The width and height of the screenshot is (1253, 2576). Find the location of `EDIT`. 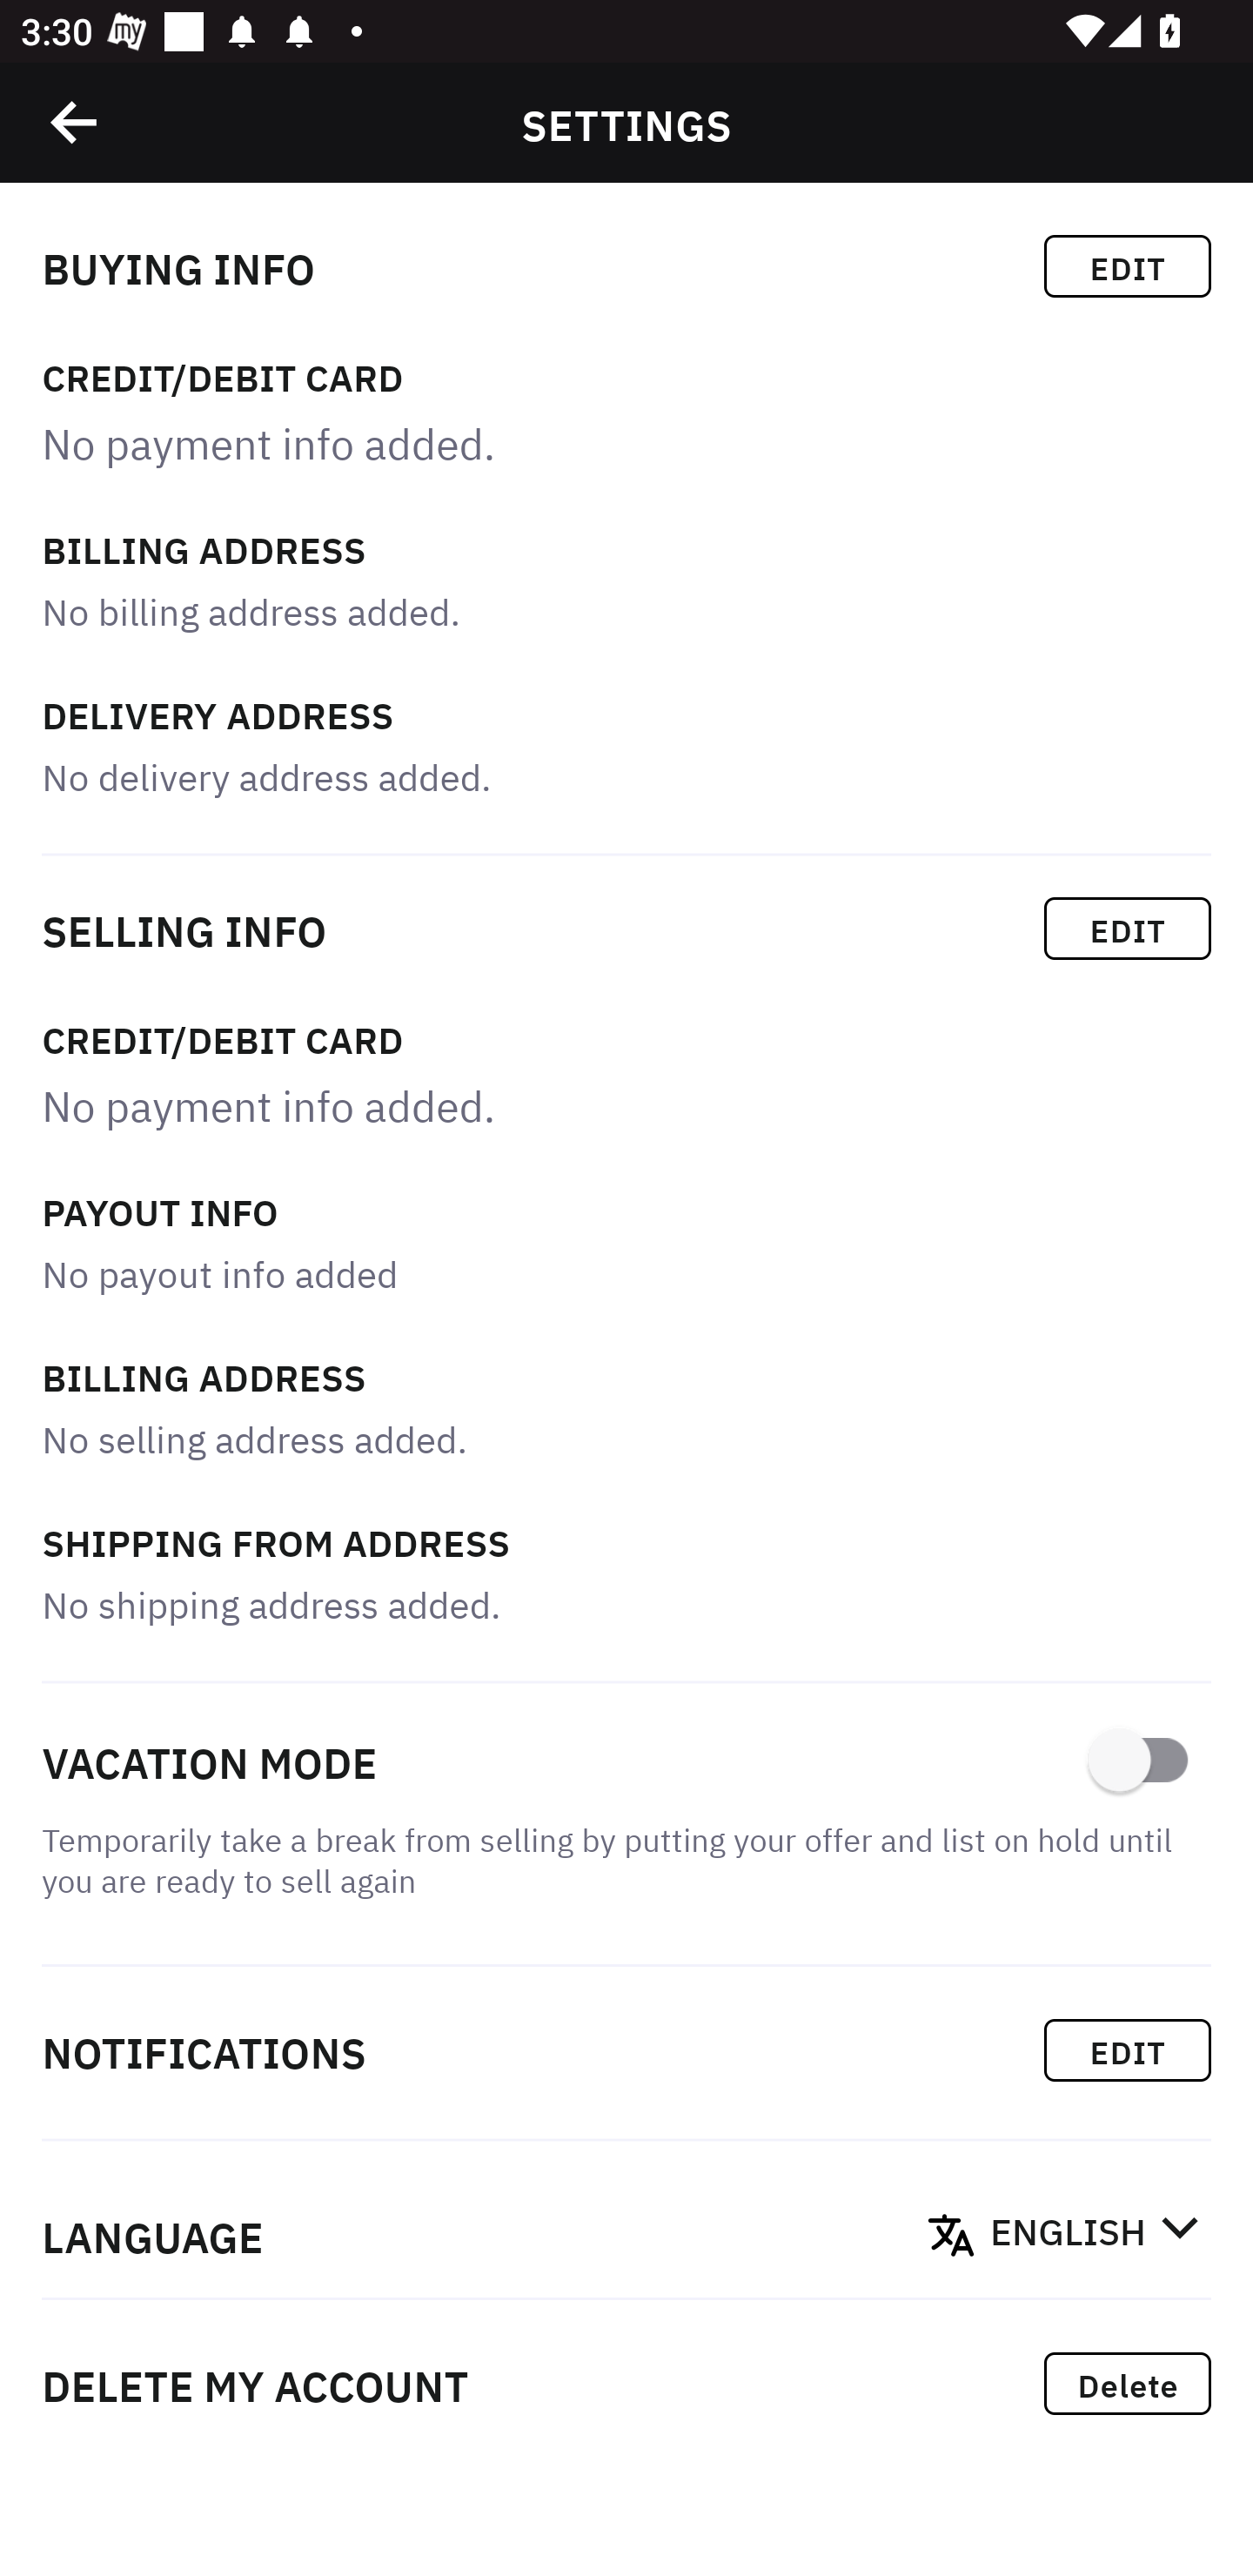

EDIT is located at coordinates (1128, 929).